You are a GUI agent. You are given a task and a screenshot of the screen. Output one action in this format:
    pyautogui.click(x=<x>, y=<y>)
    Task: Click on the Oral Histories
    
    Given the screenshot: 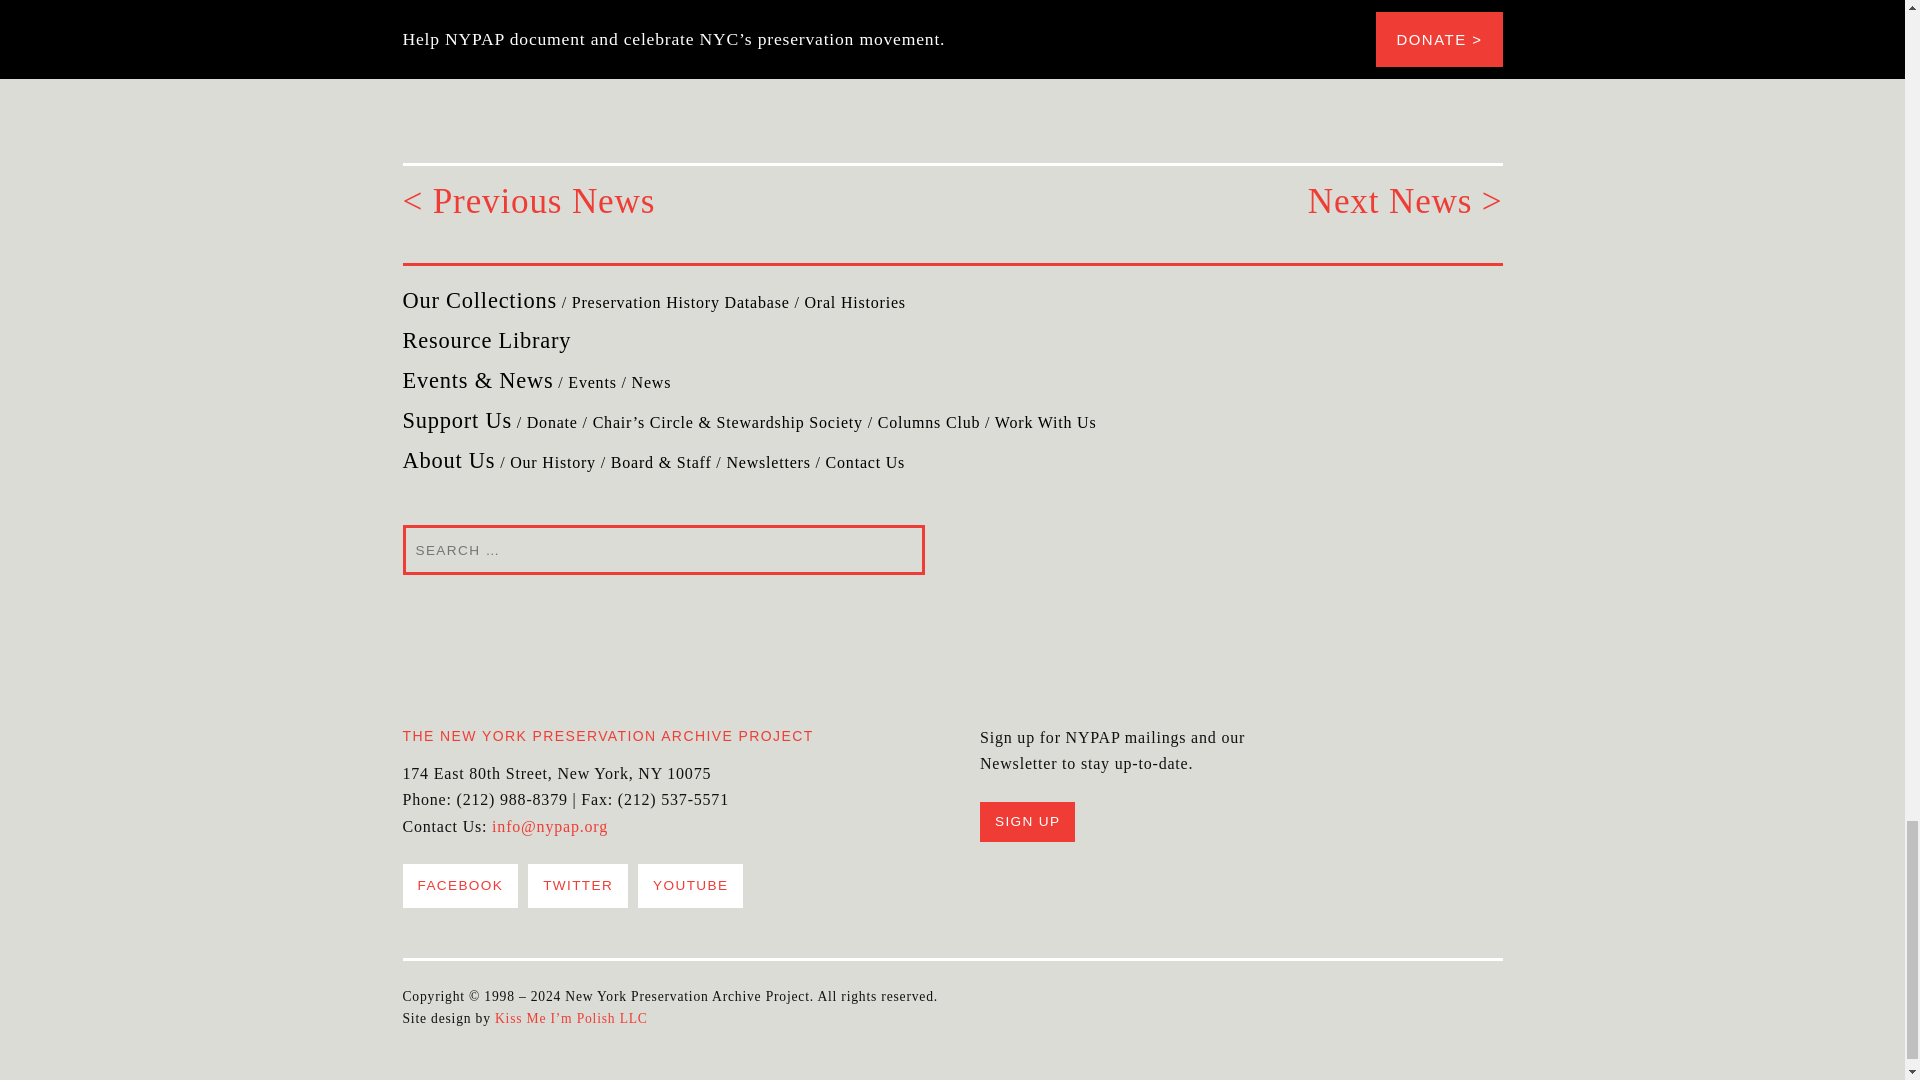 What is the action you would take?
    pyautogui.click(x=854, y=302)
    